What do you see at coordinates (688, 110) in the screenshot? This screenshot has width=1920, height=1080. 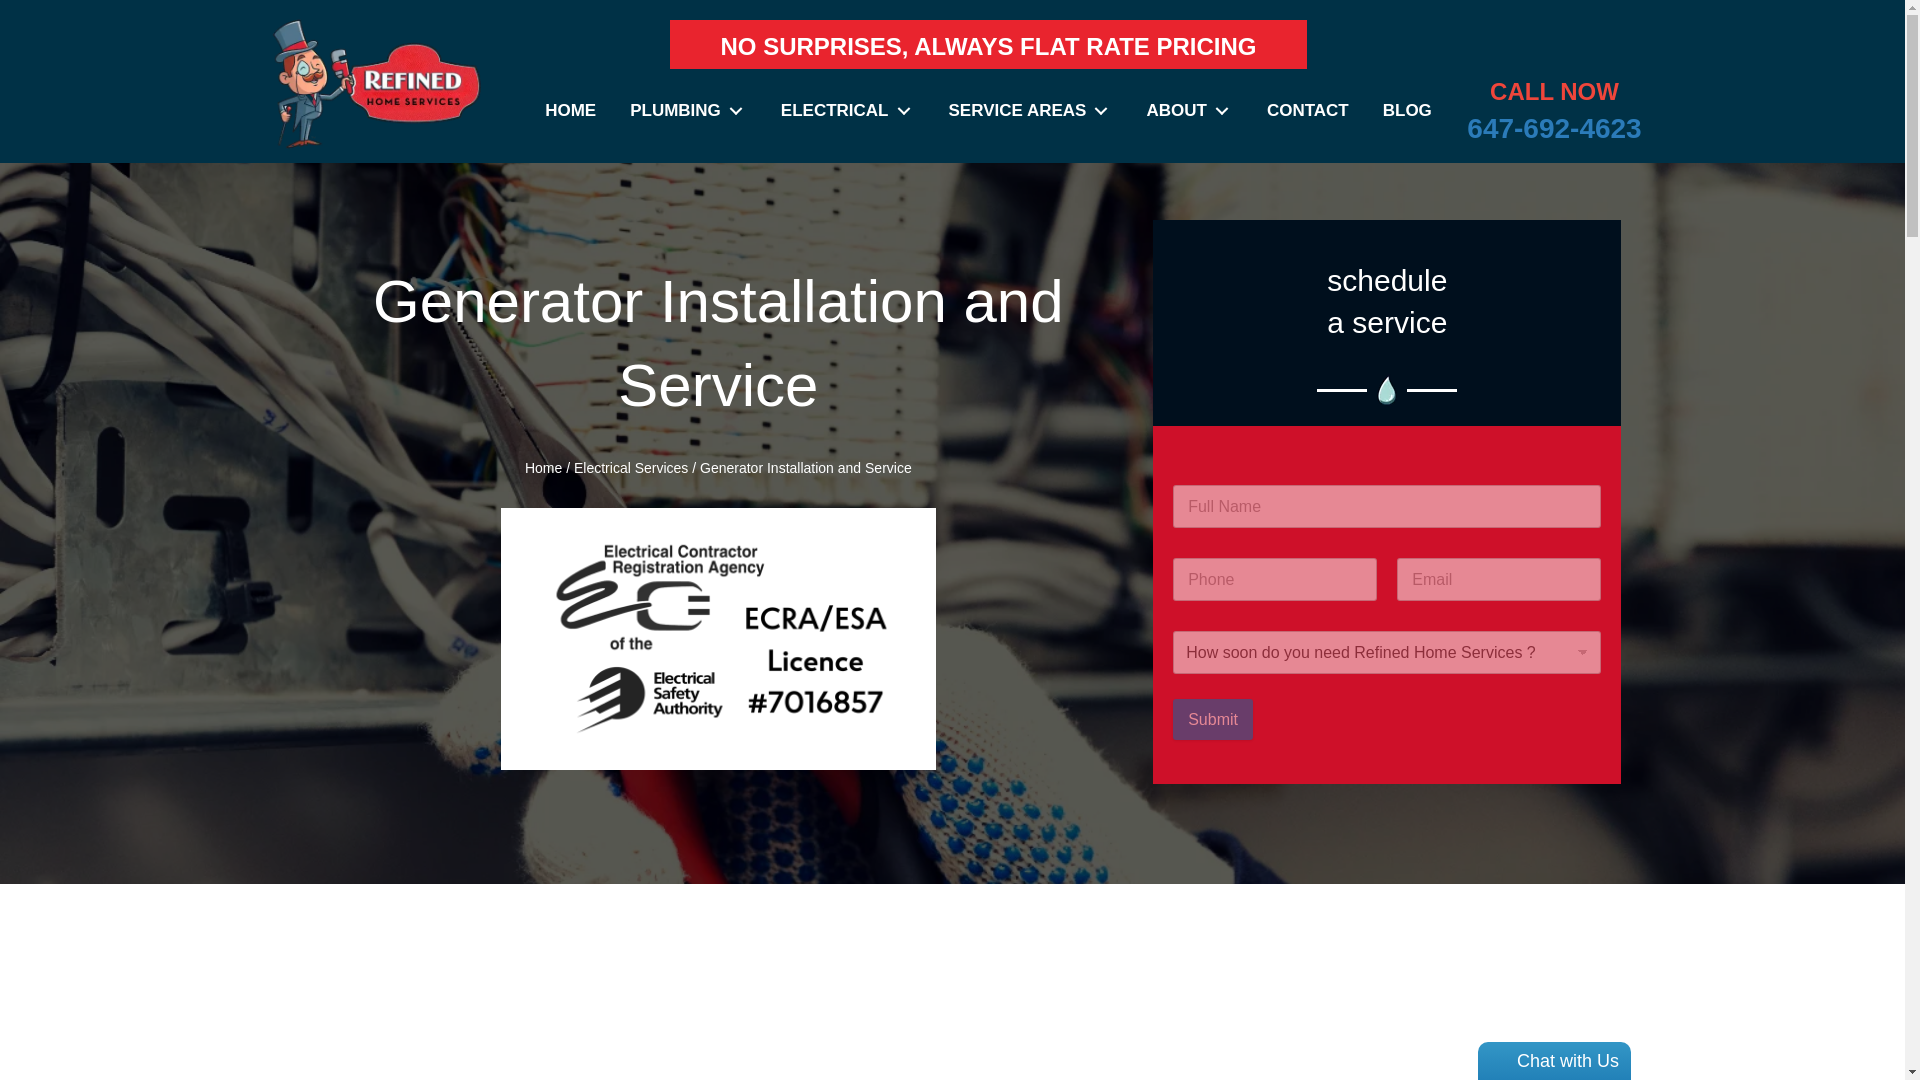 I see `PLUMBING` at bounding box center [688, 110].